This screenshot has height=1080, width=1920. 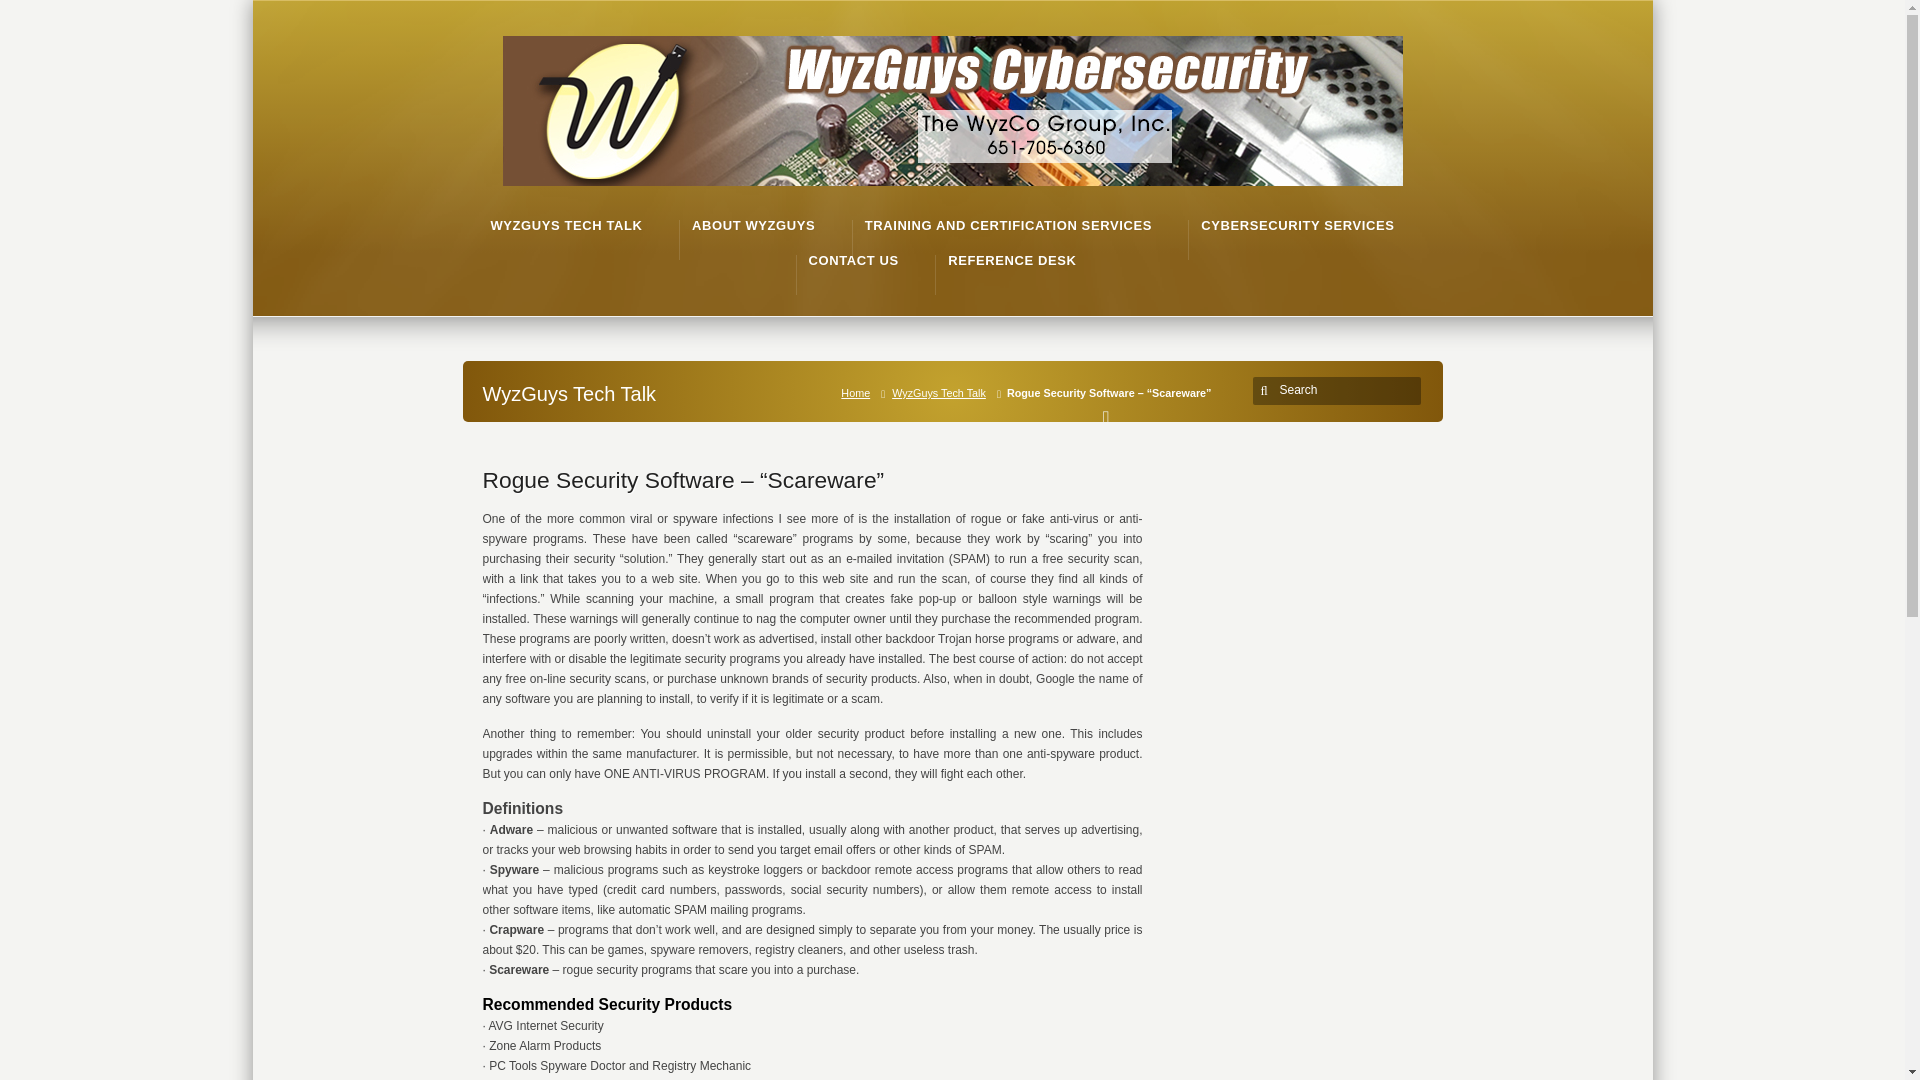 I want to click on TRAINING AND CERTIFICATION SERVICES, so click(x=1008, y=226).